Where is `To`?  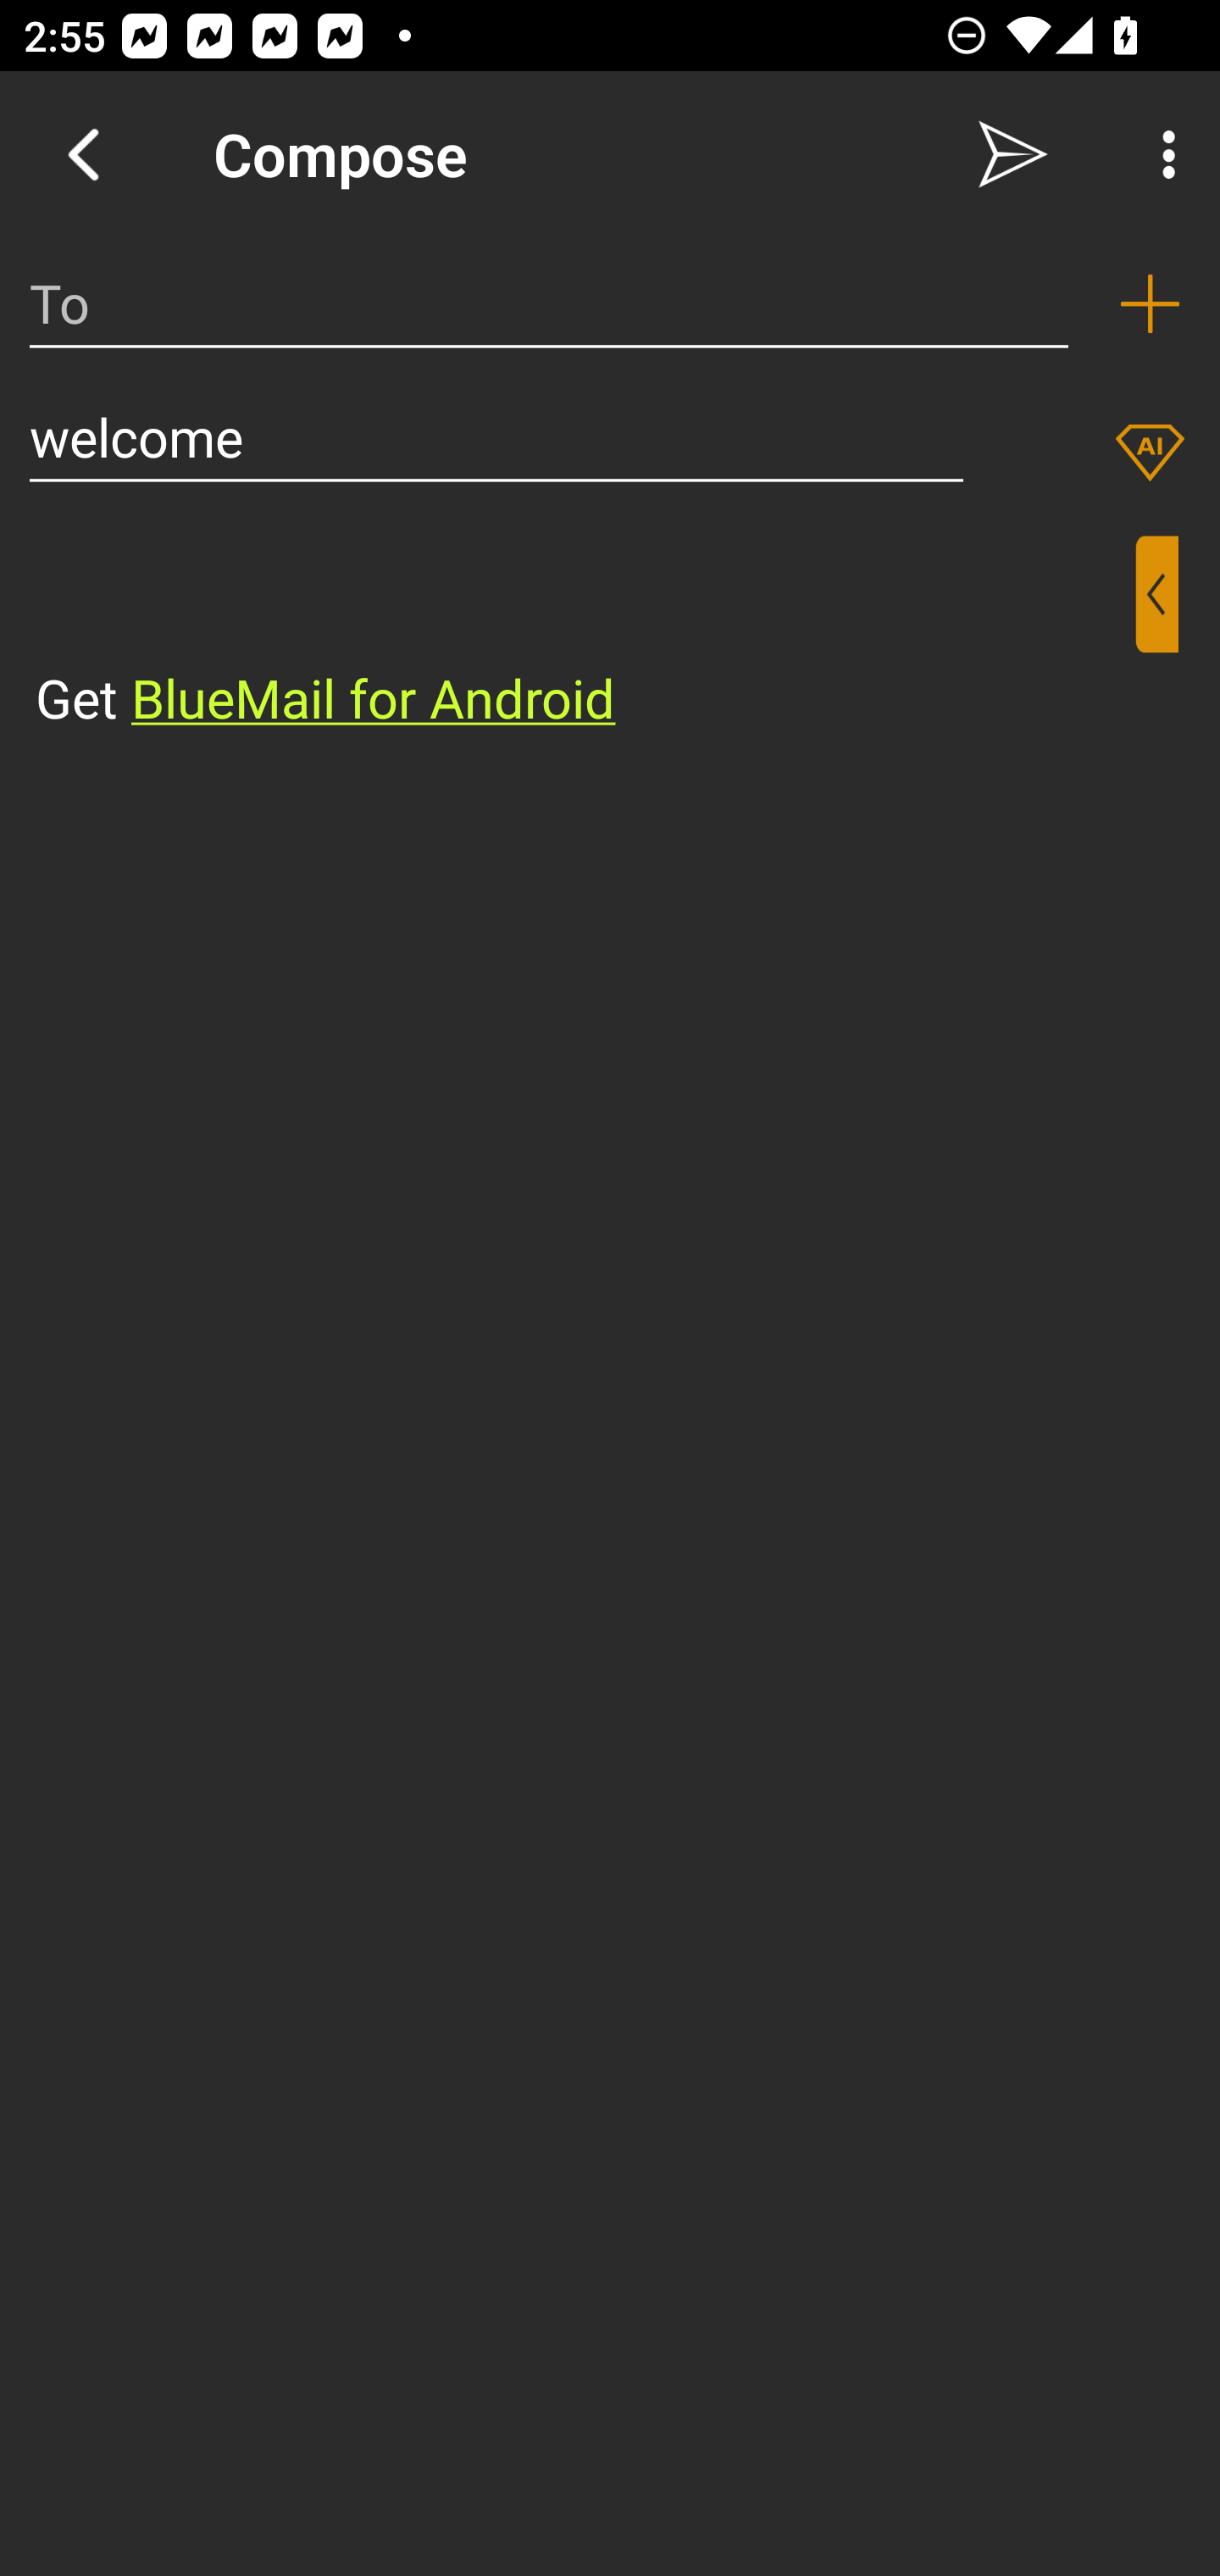 To is located at coordinates (549, 303).